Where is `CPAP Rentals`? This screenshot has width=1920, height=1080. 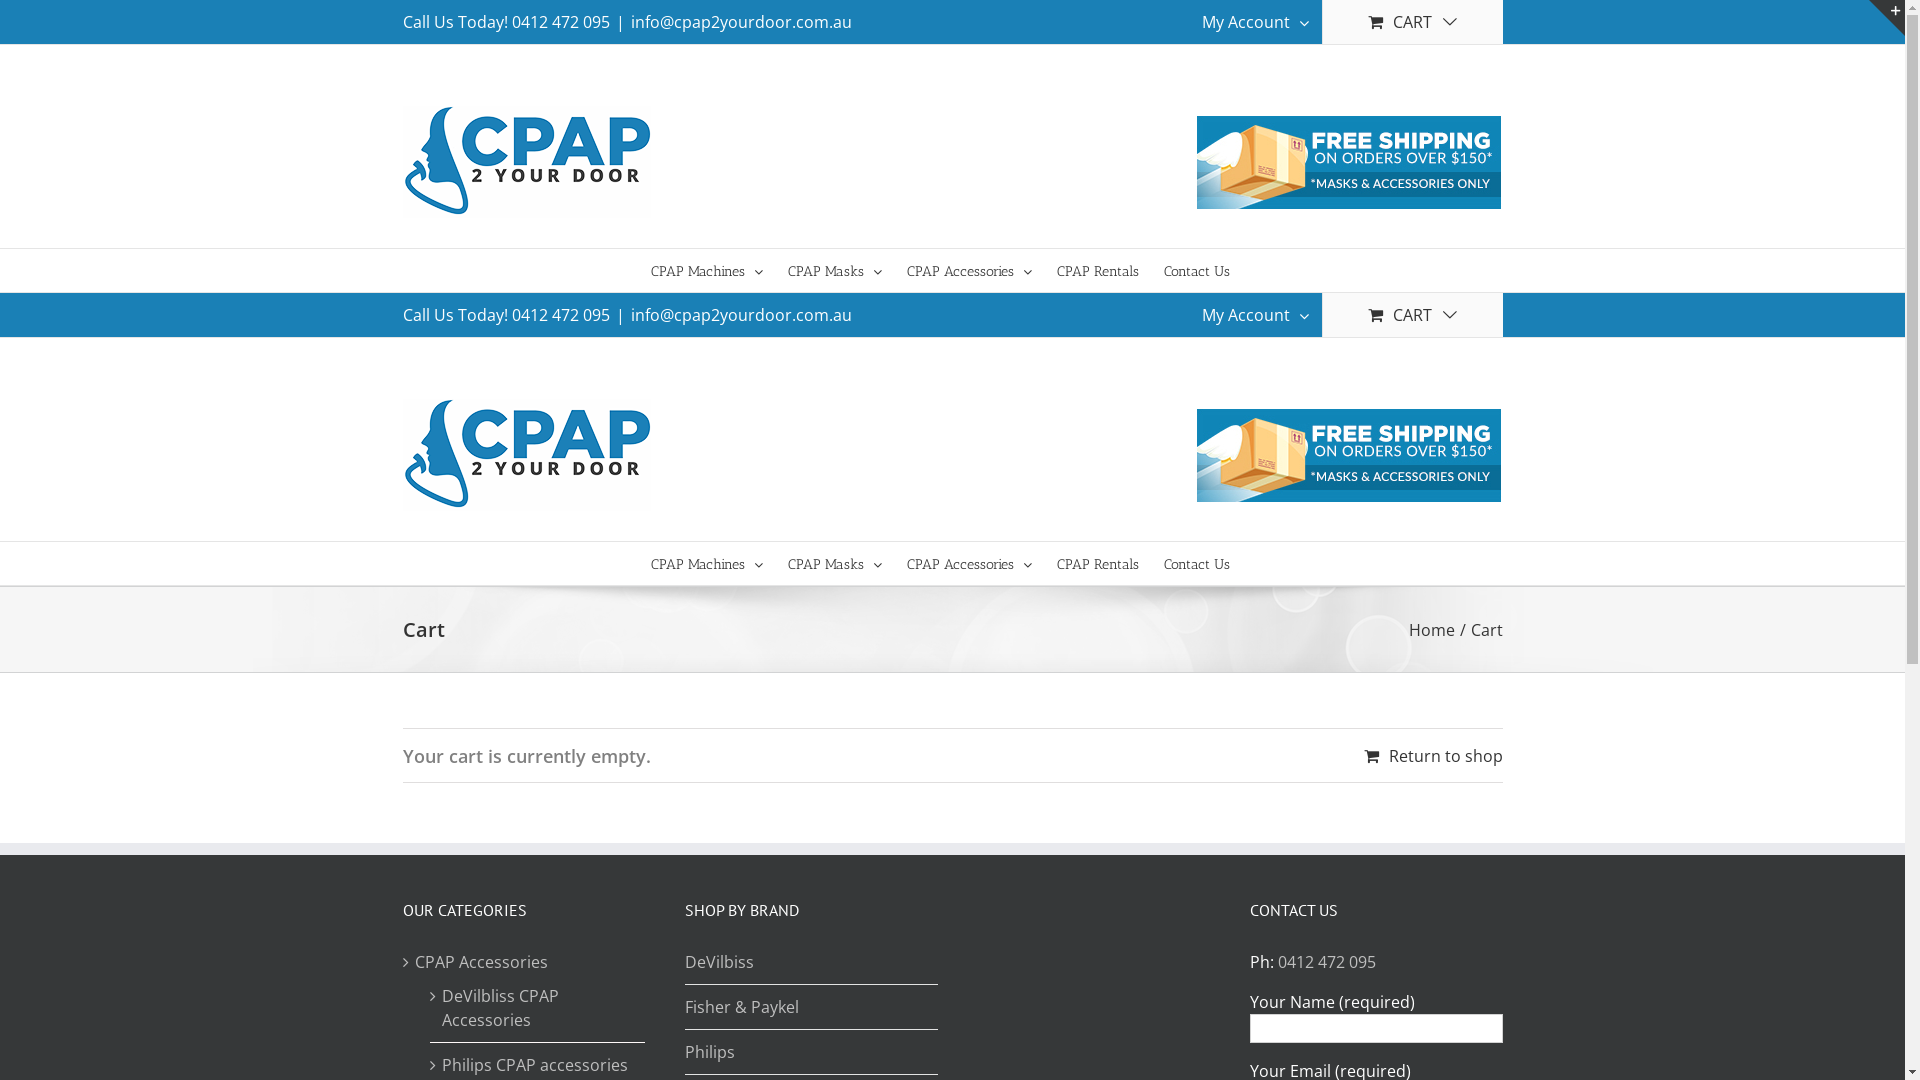 CPAP Rentals is located at coordinates (1097, 270).